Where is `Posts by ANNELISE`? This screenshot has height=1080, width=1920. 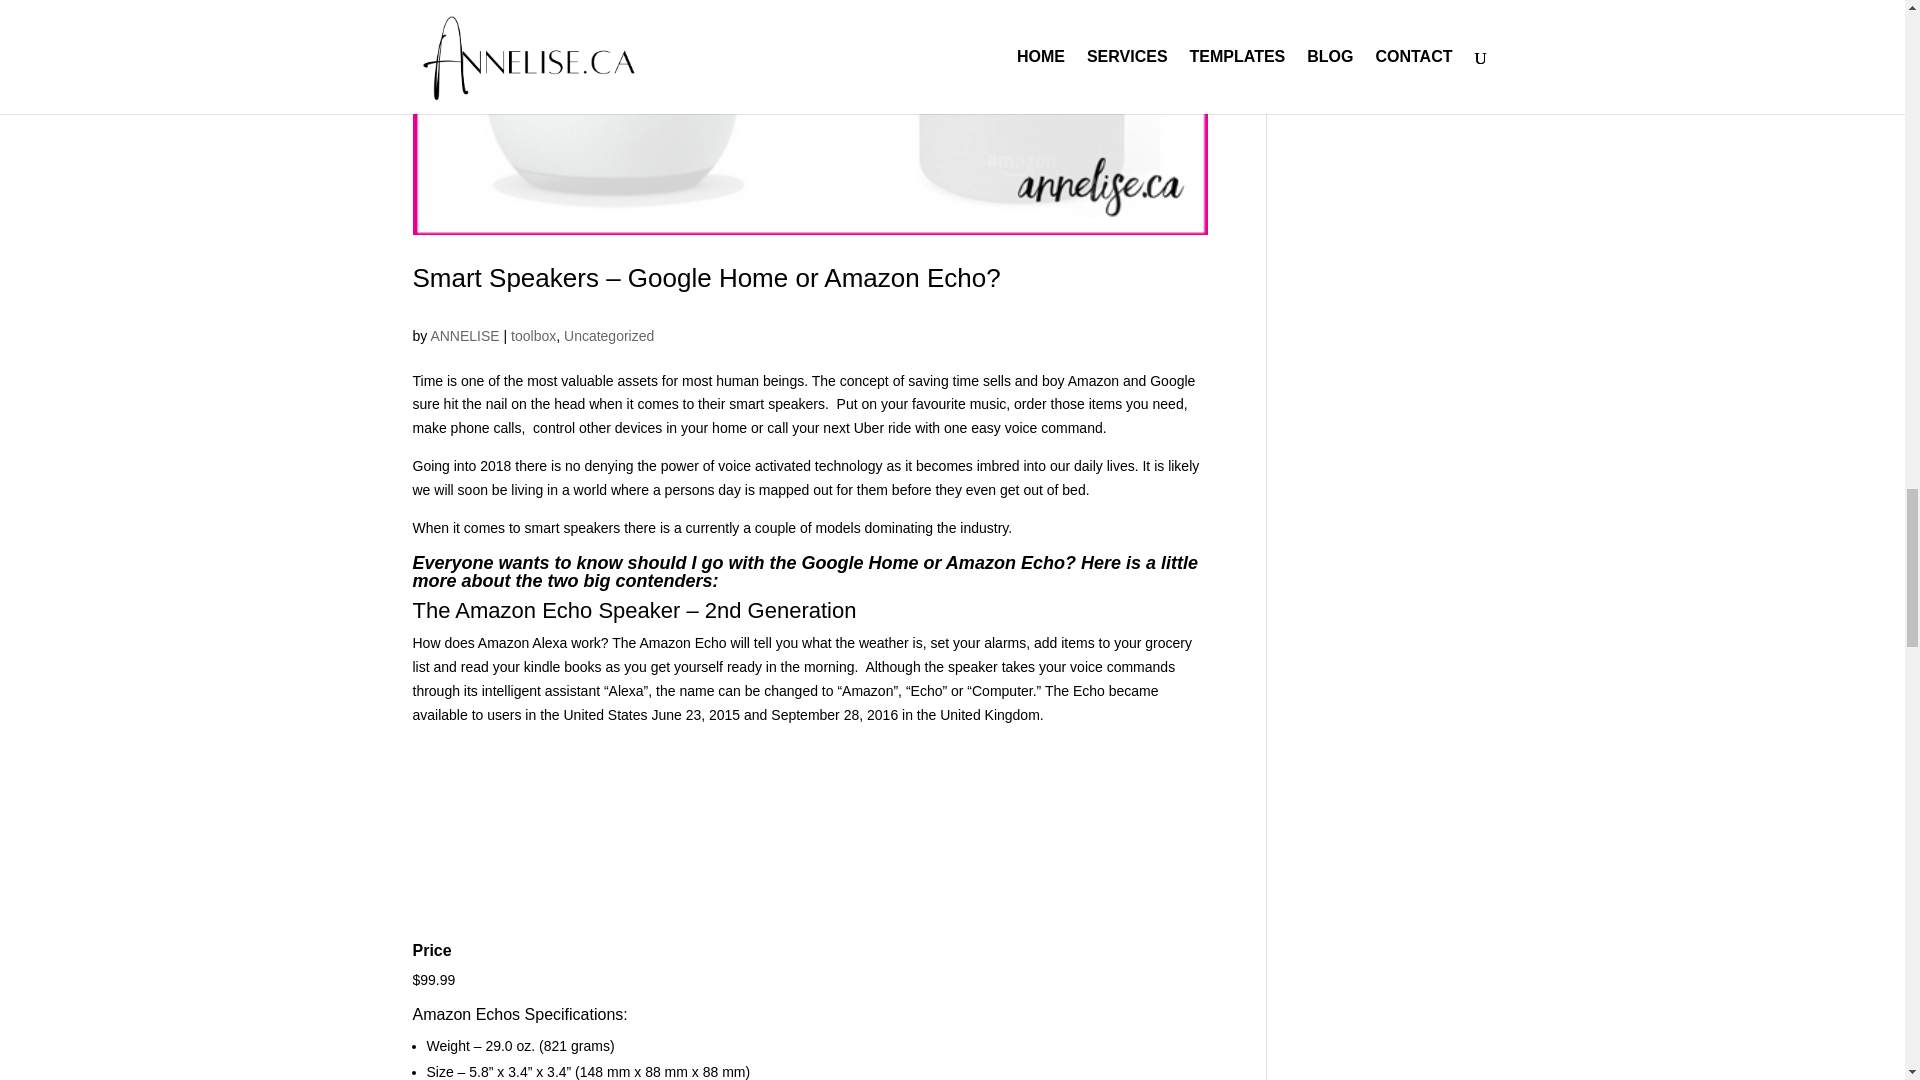 Posts by ANNELISE is located at coordinates (464, 336).